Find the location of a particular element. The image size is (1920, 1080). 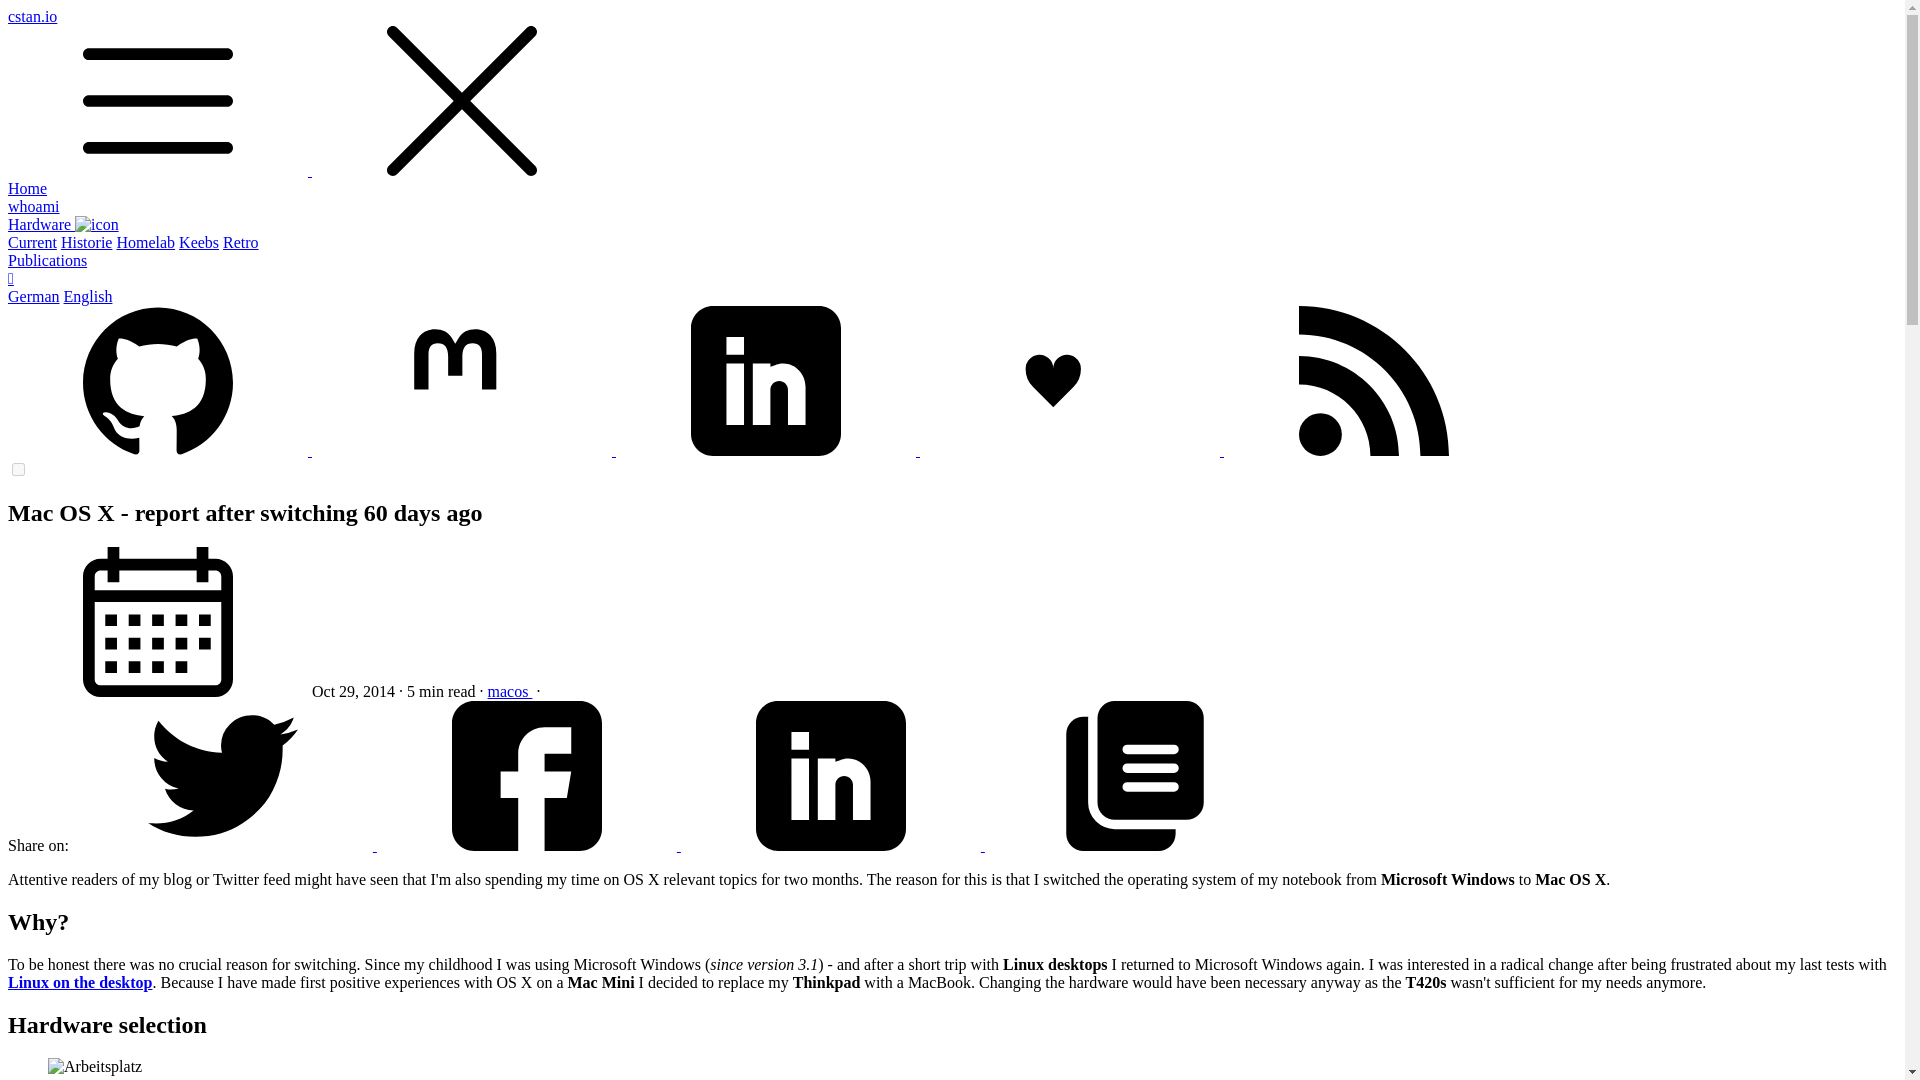

Current is located at coordinates (32, 242).